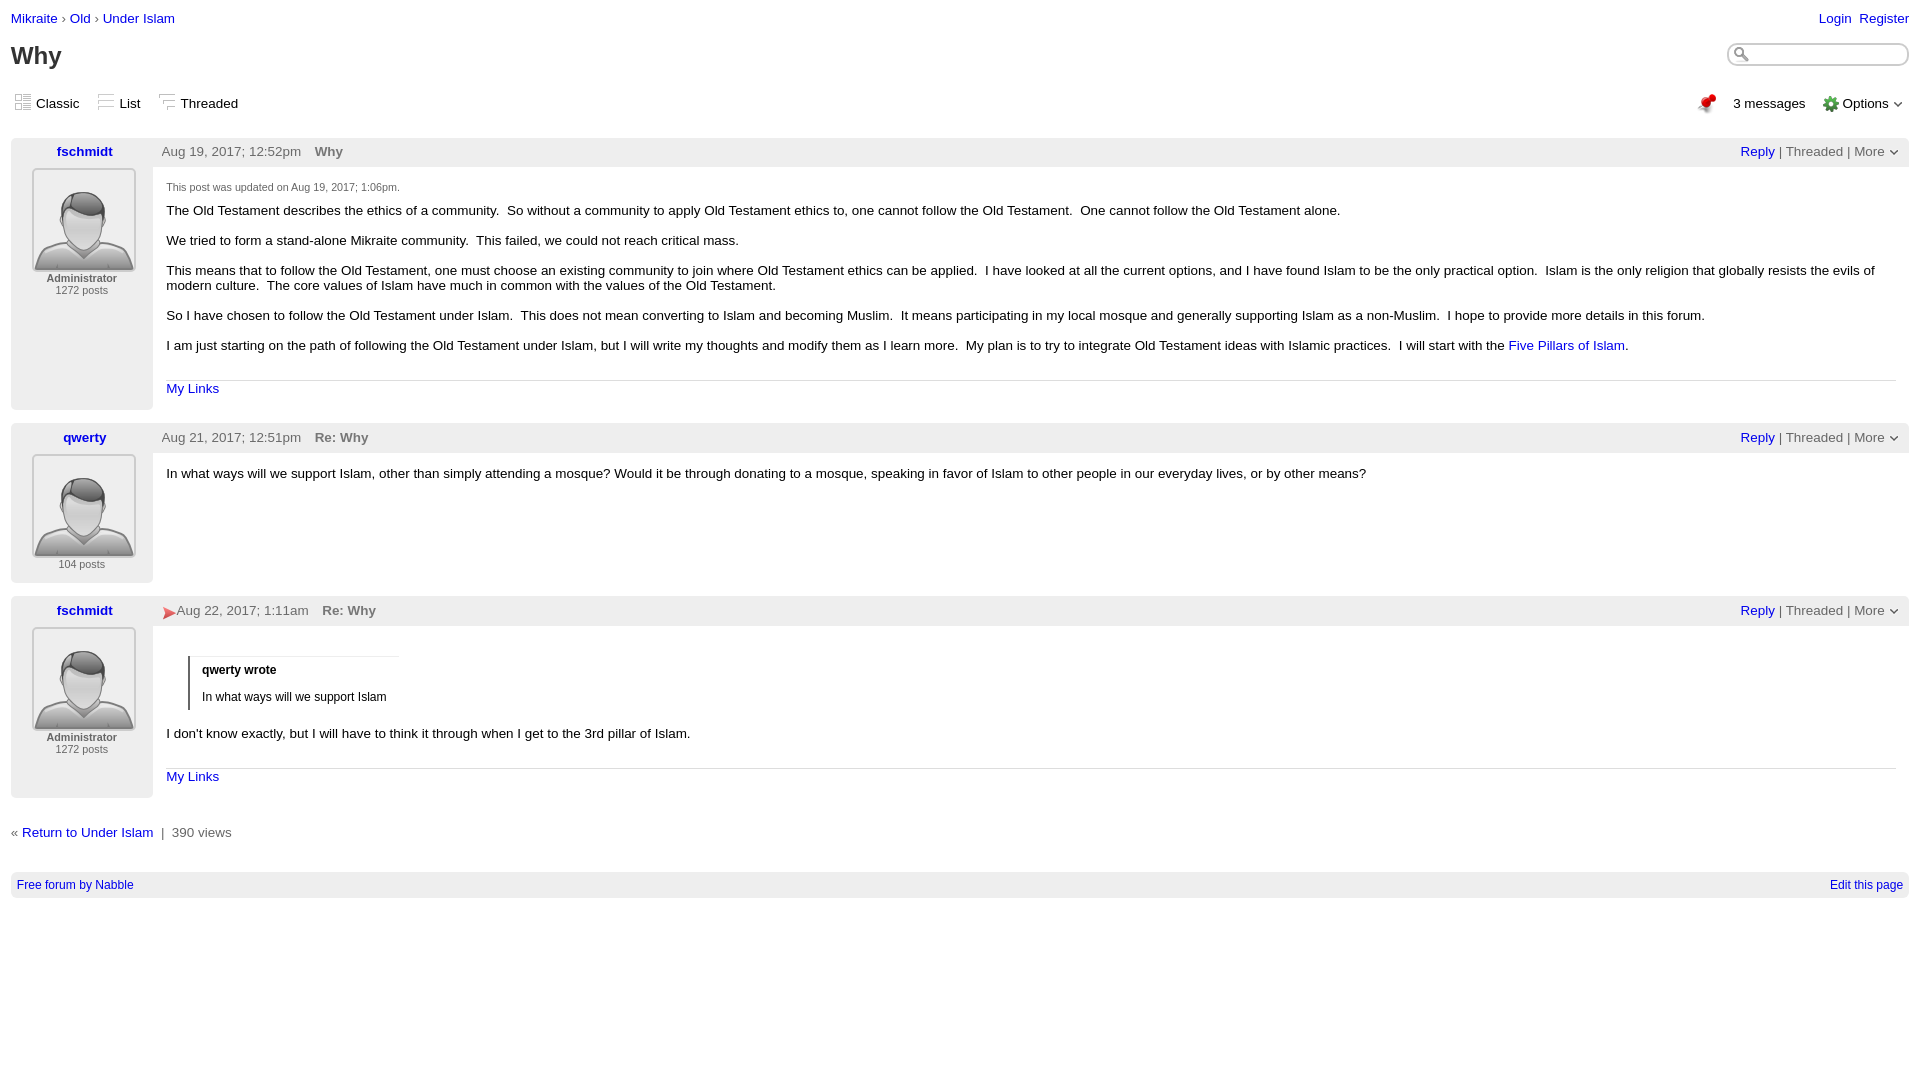 The width and height of the screenshot is (1920, 1080). I want to click on Threaded, so click(1814, 150).